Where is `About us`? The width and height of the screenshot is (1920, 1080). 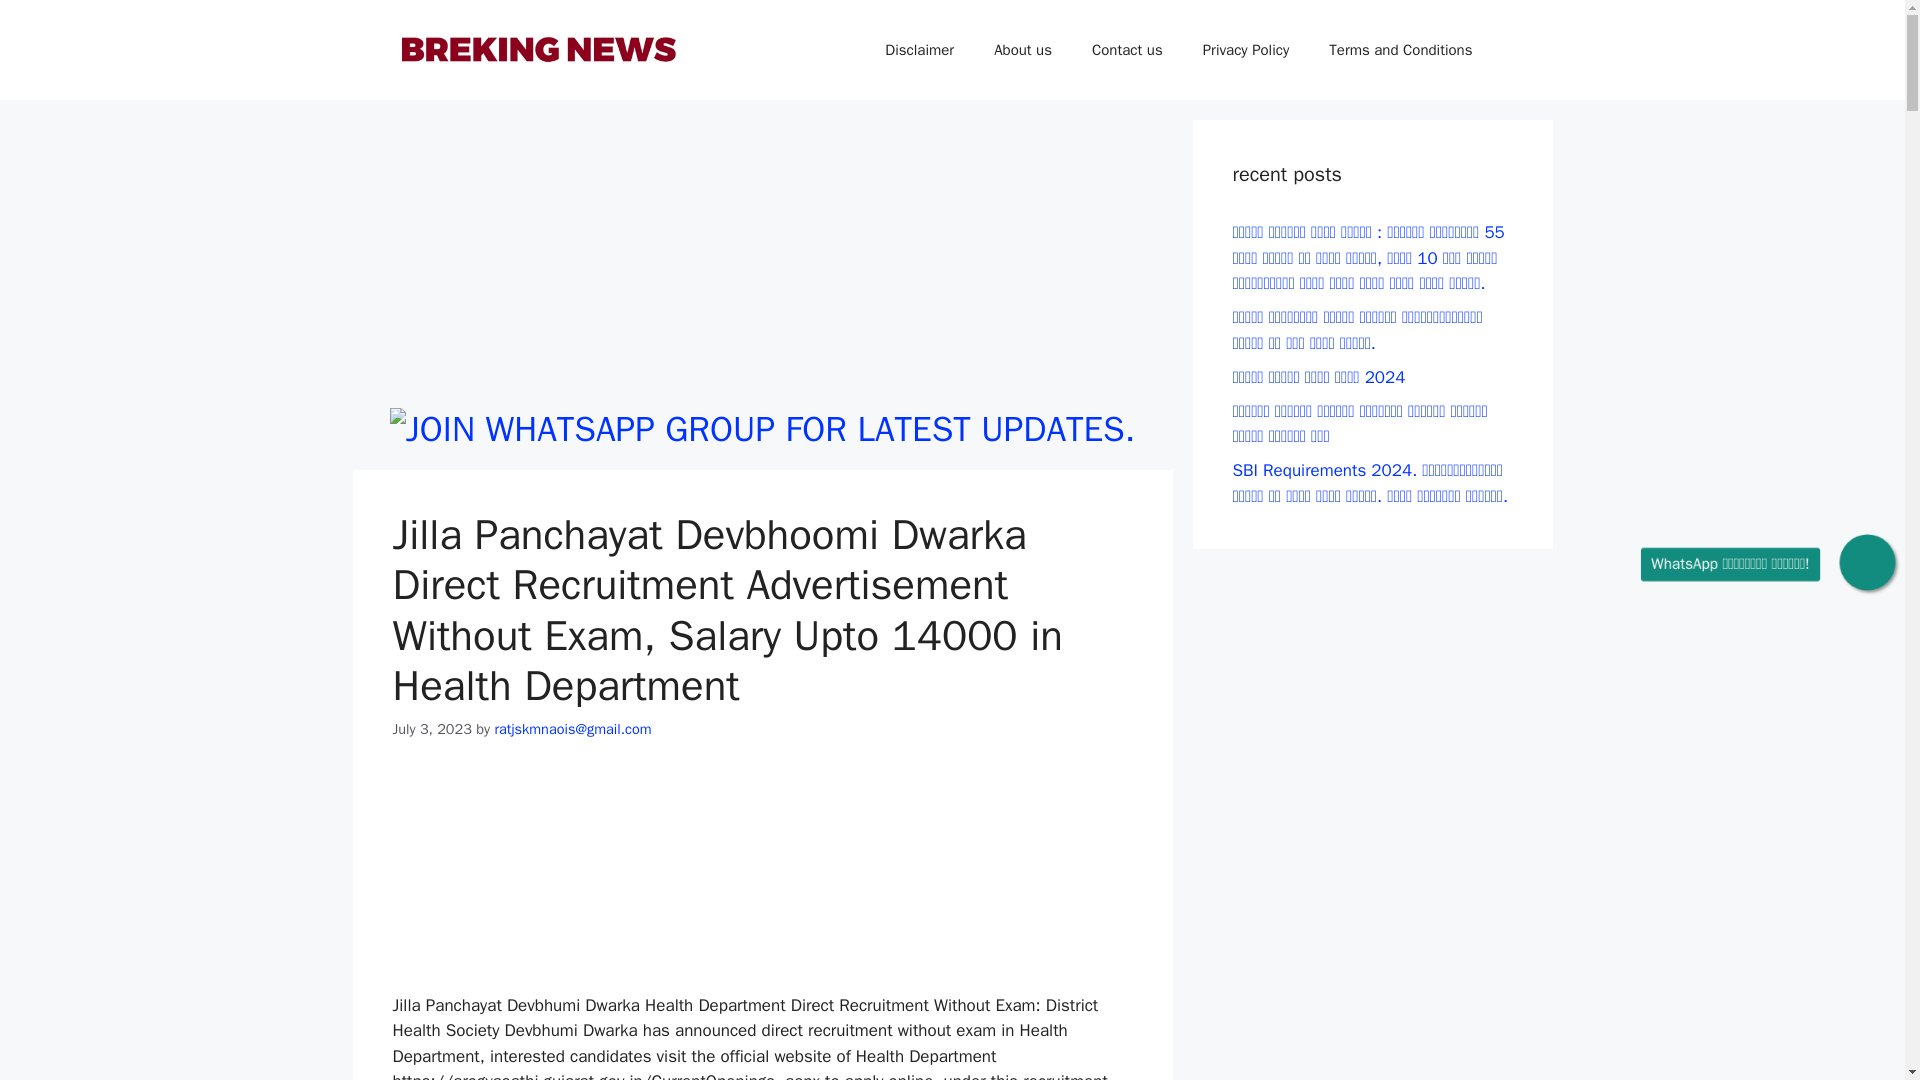 About us is located at coordinates (1022, 50).